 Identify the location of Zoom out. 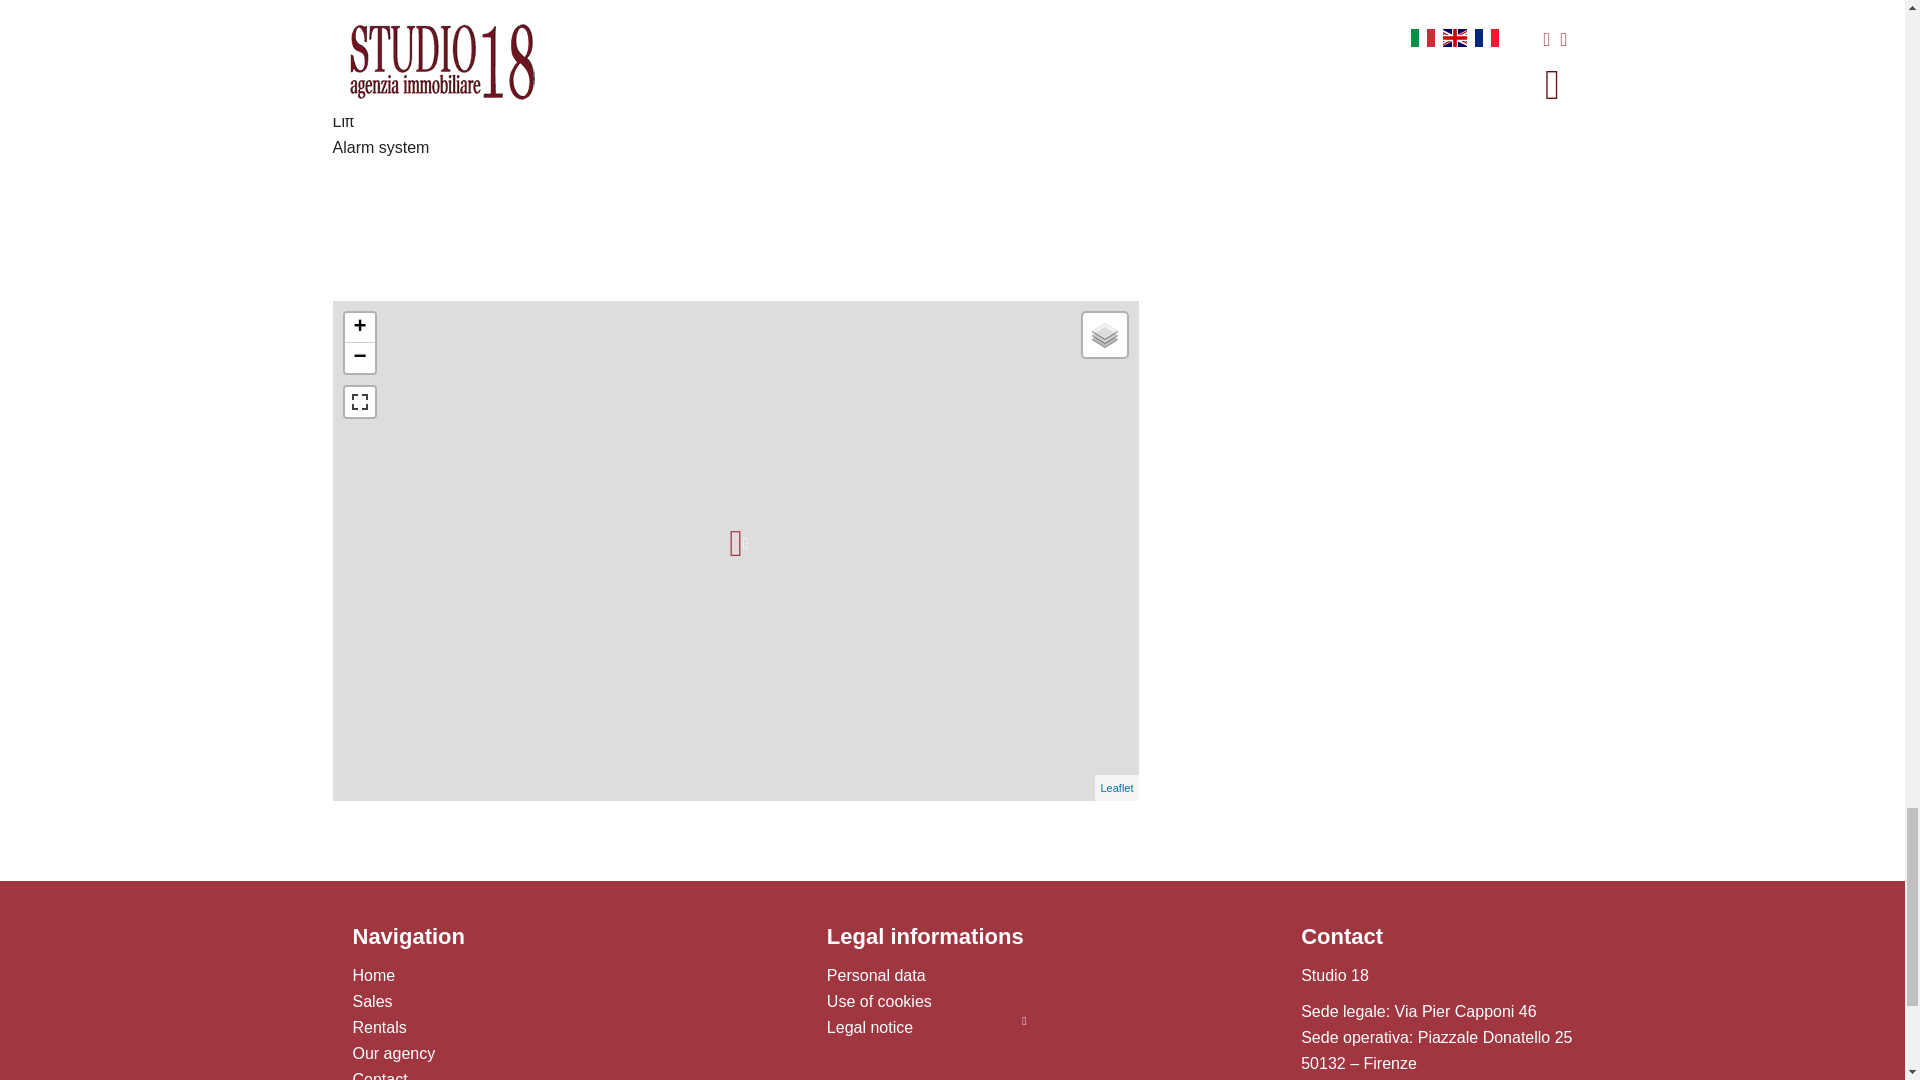
(358, 358).